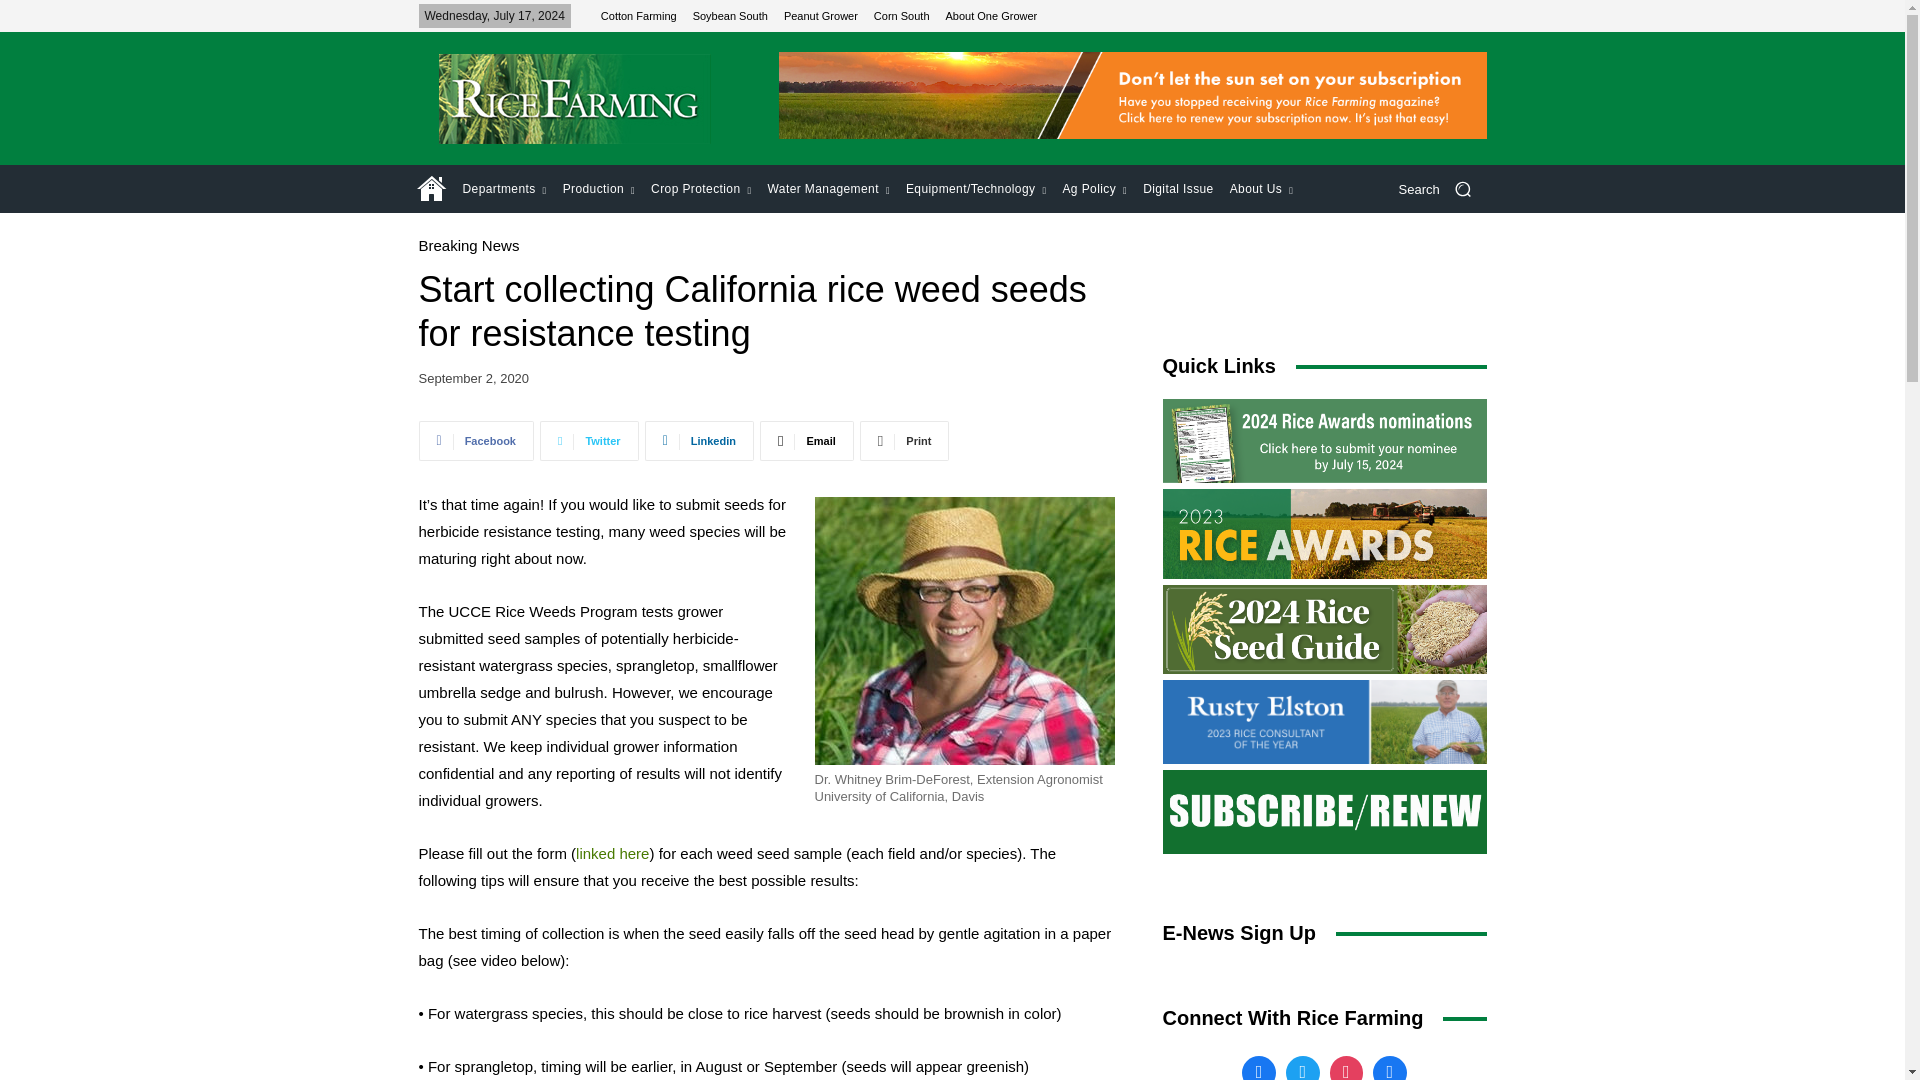  What do you see at coordinates (992, 14) in the screenshot?
I see `About One Grower` at bounding box center [992, 14].